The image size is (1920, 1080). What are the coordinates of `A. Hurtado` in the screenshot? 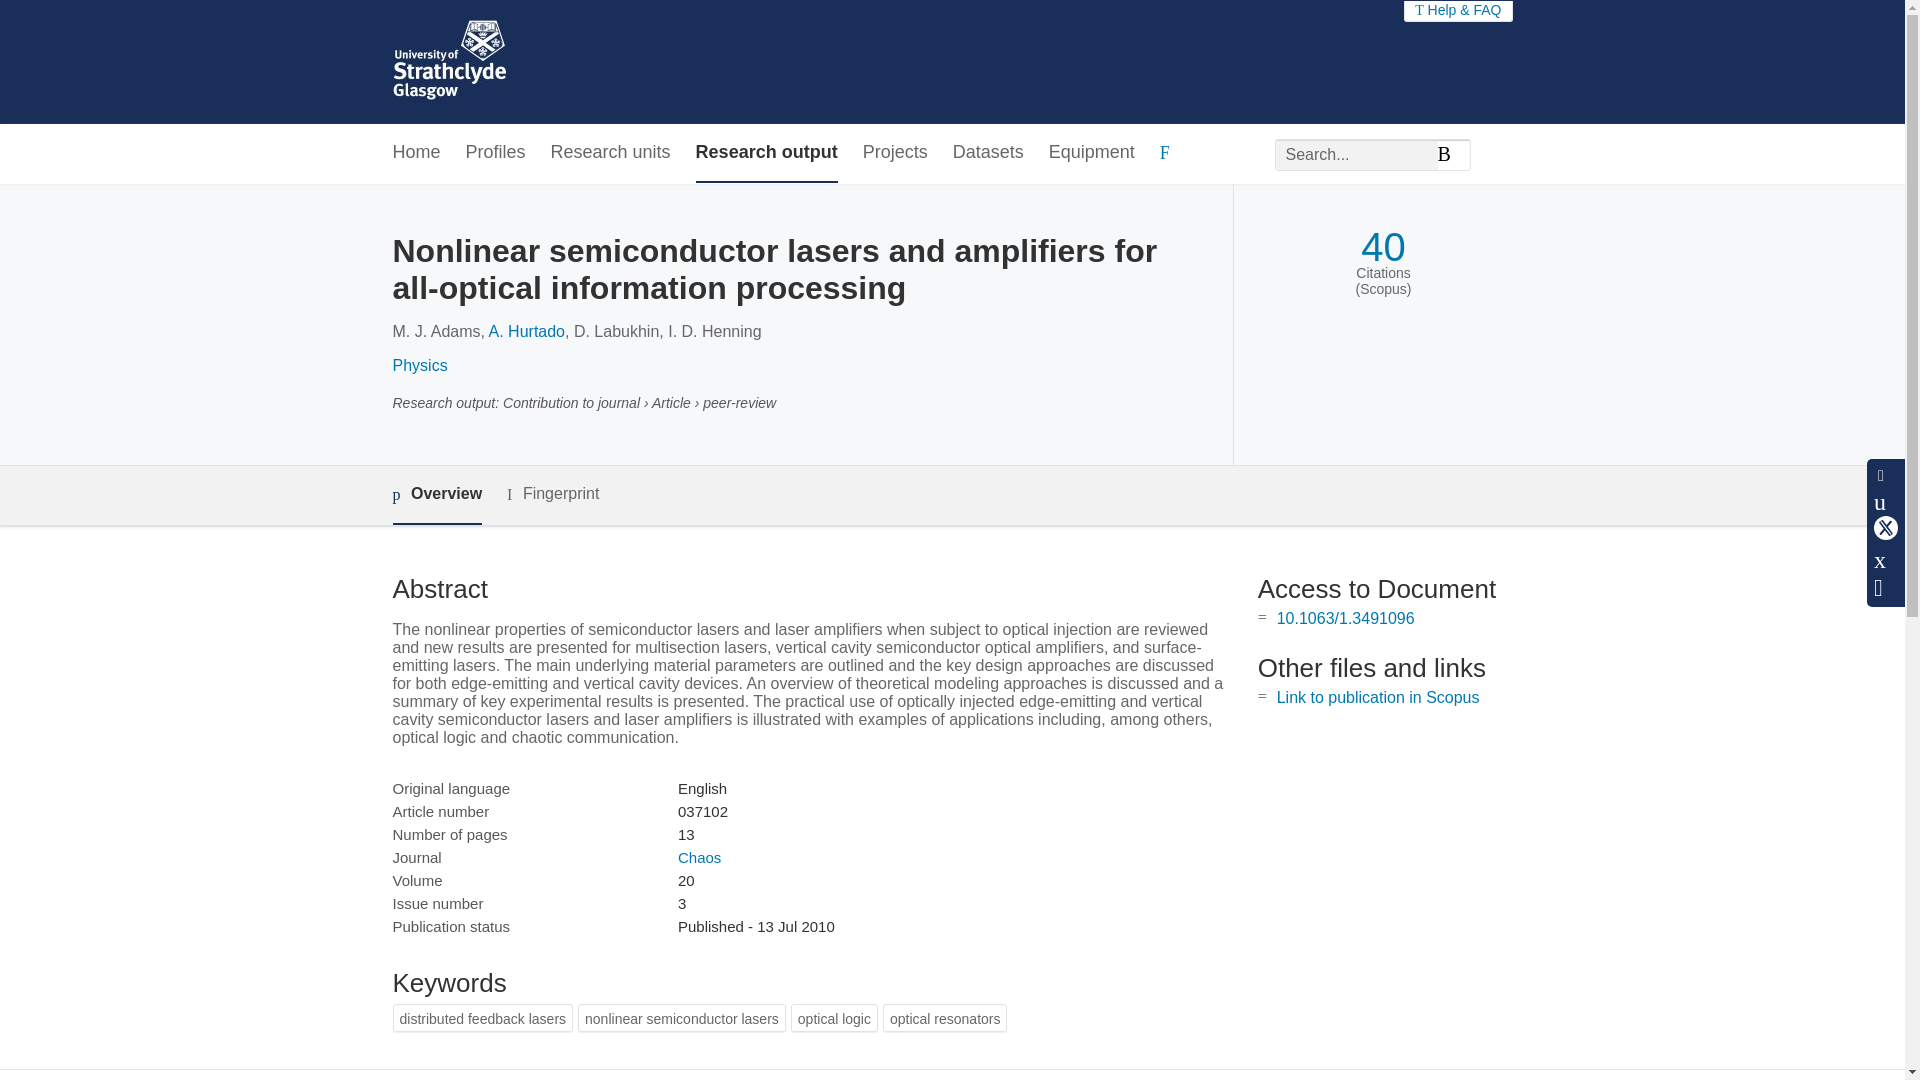 It's located at (526, 331).